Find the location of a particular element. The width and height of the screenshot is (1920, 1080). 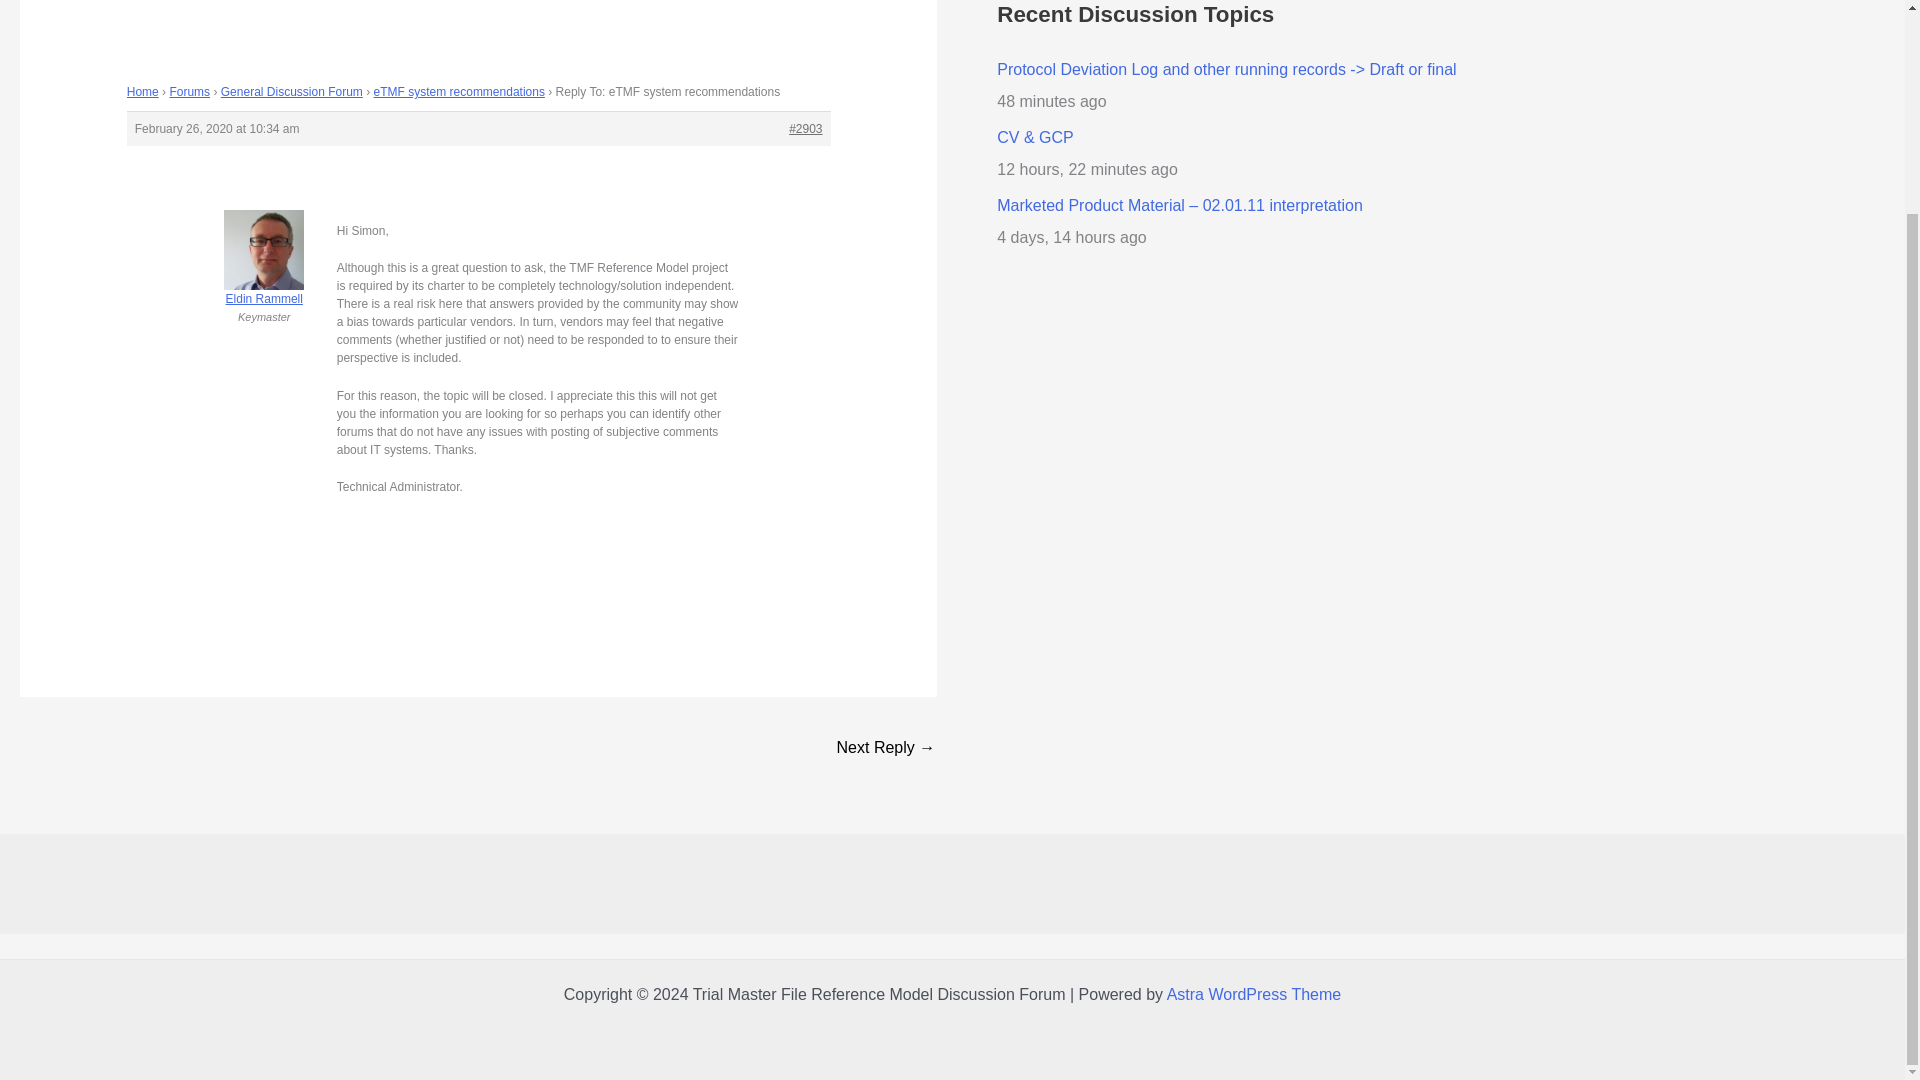

View Eldin Rammell's profile is located at coordinates (264, 274).